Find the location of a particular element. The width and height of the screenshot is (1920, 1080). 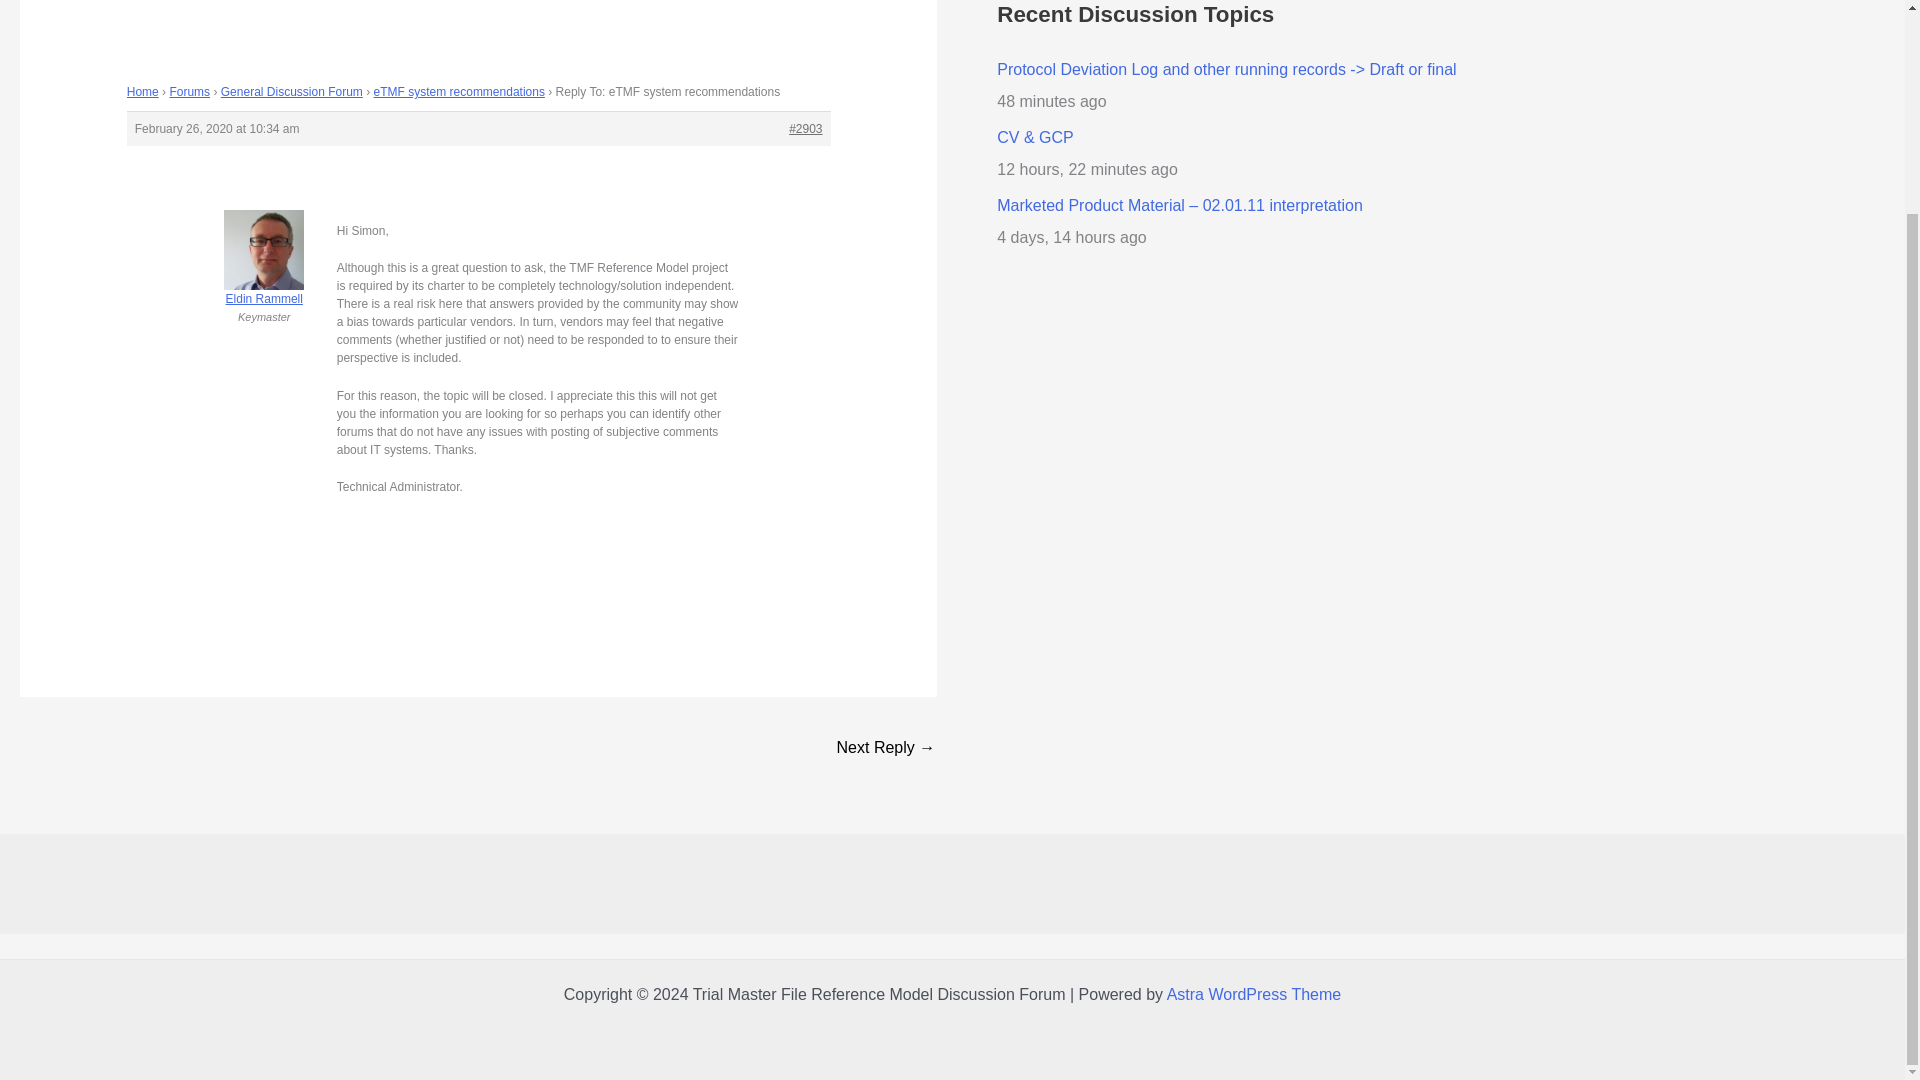

View Eldin Rammell's profile is located at coordinates (264, 274).